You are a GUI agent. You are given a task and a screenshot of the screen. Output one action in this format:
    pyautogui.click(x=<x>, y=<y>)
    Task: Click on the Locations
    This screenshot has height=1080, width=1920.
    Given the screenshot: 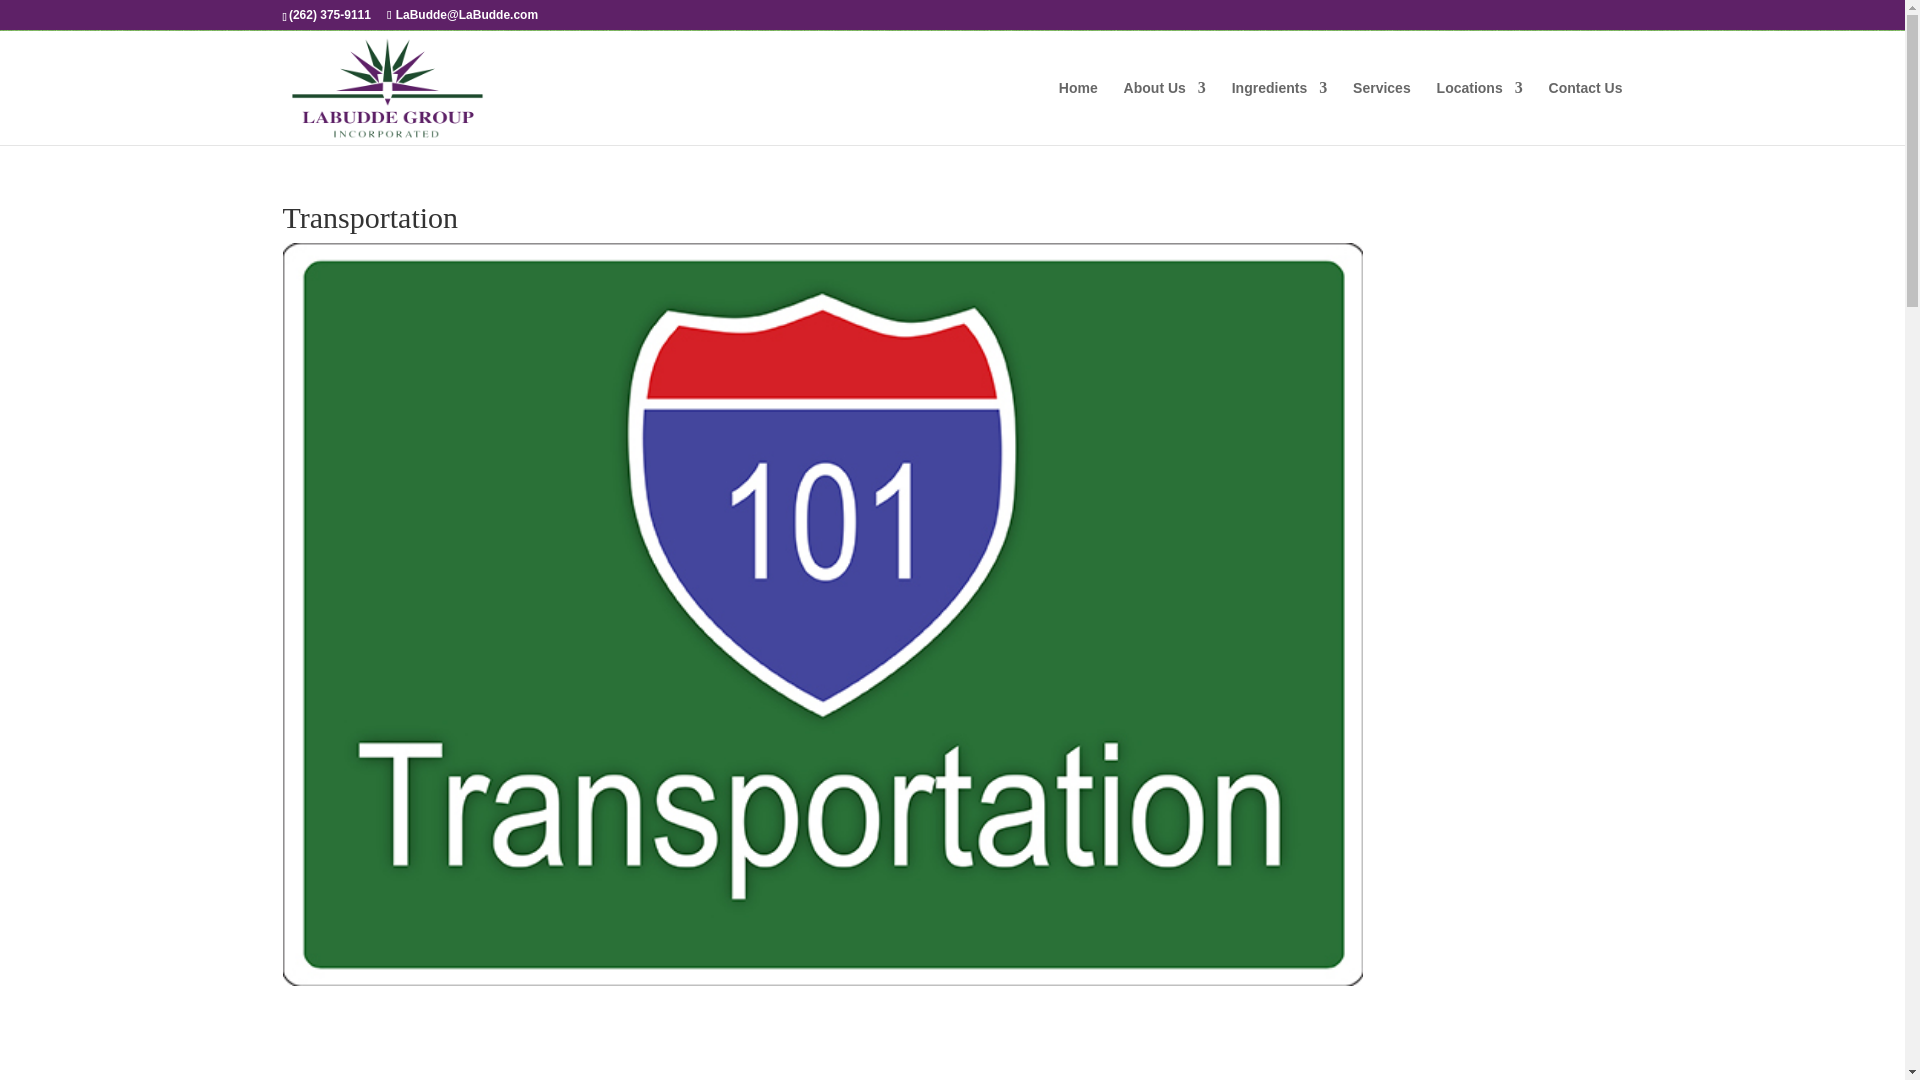 What is the action you would take?
    pyautogui.click(x=1479, y=112)
    